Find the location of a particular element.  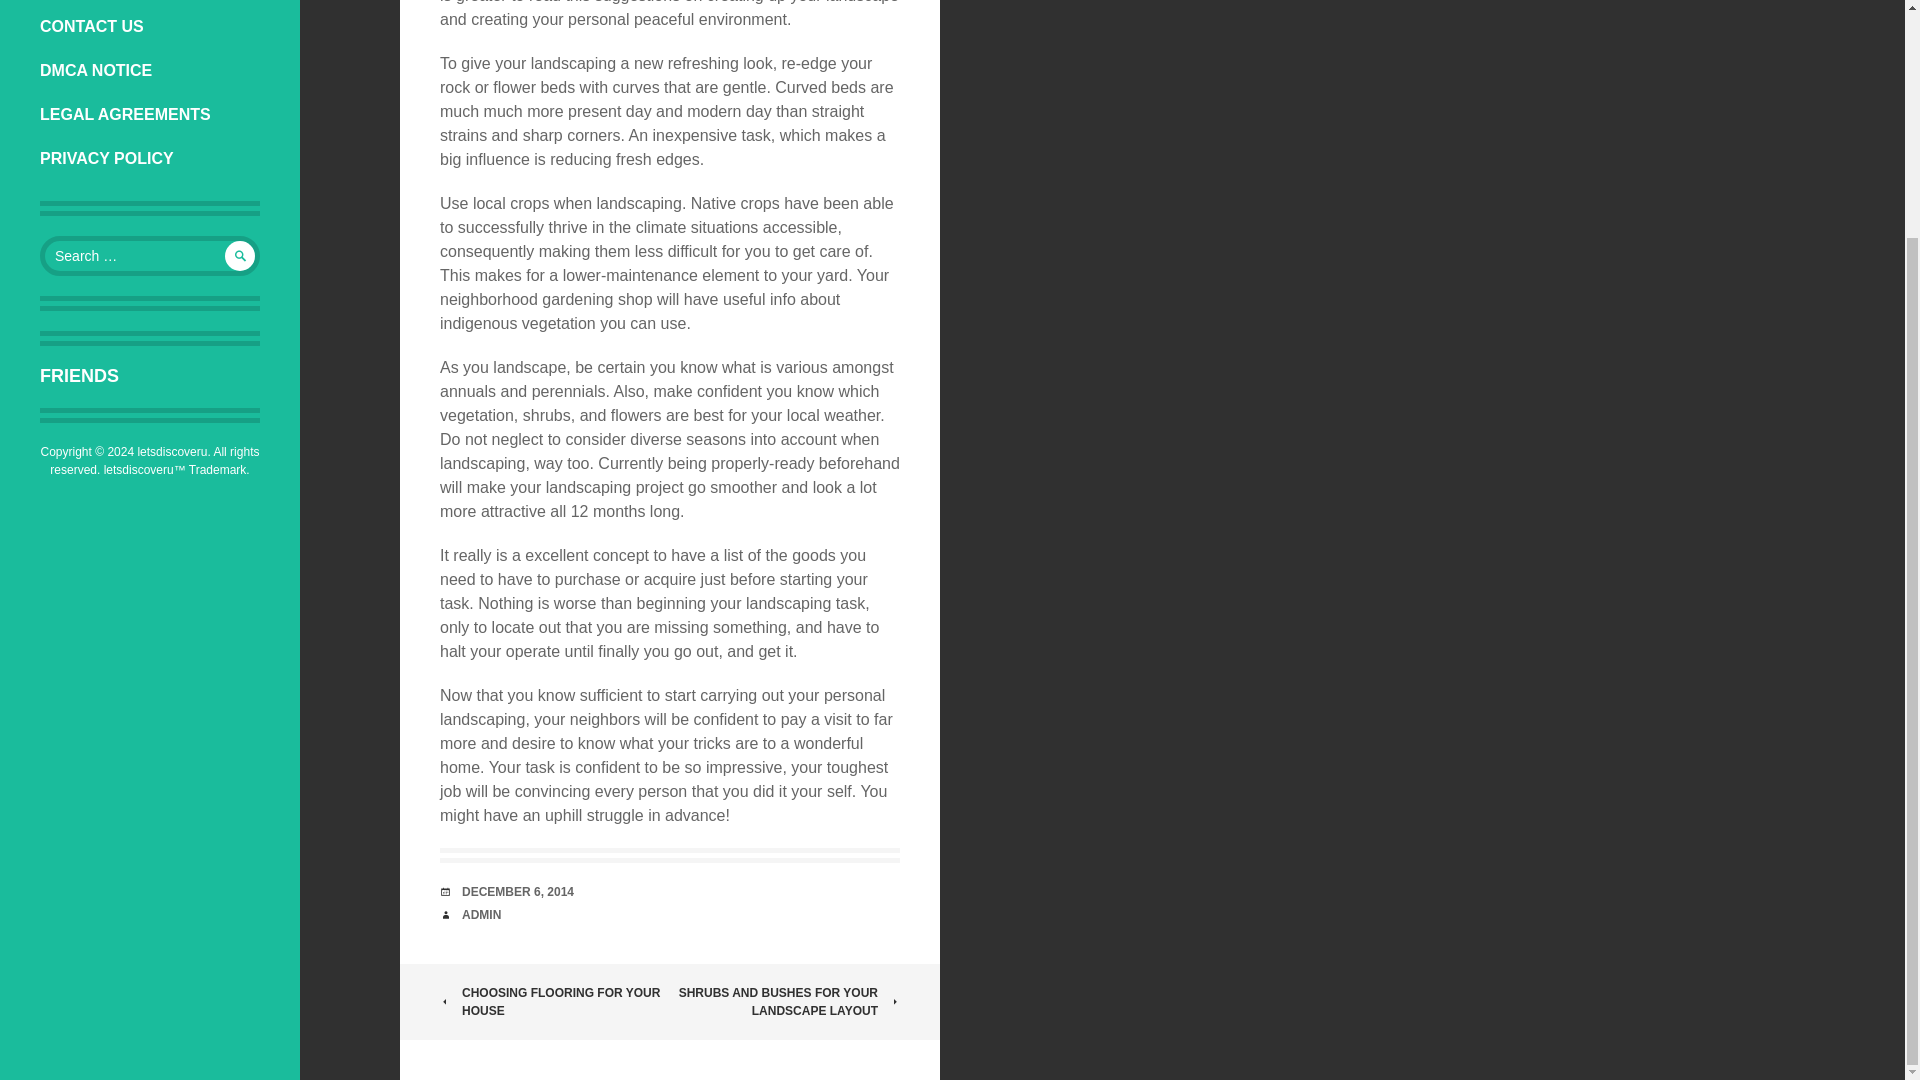

CONTACT US is located at coordinates (150, 26).